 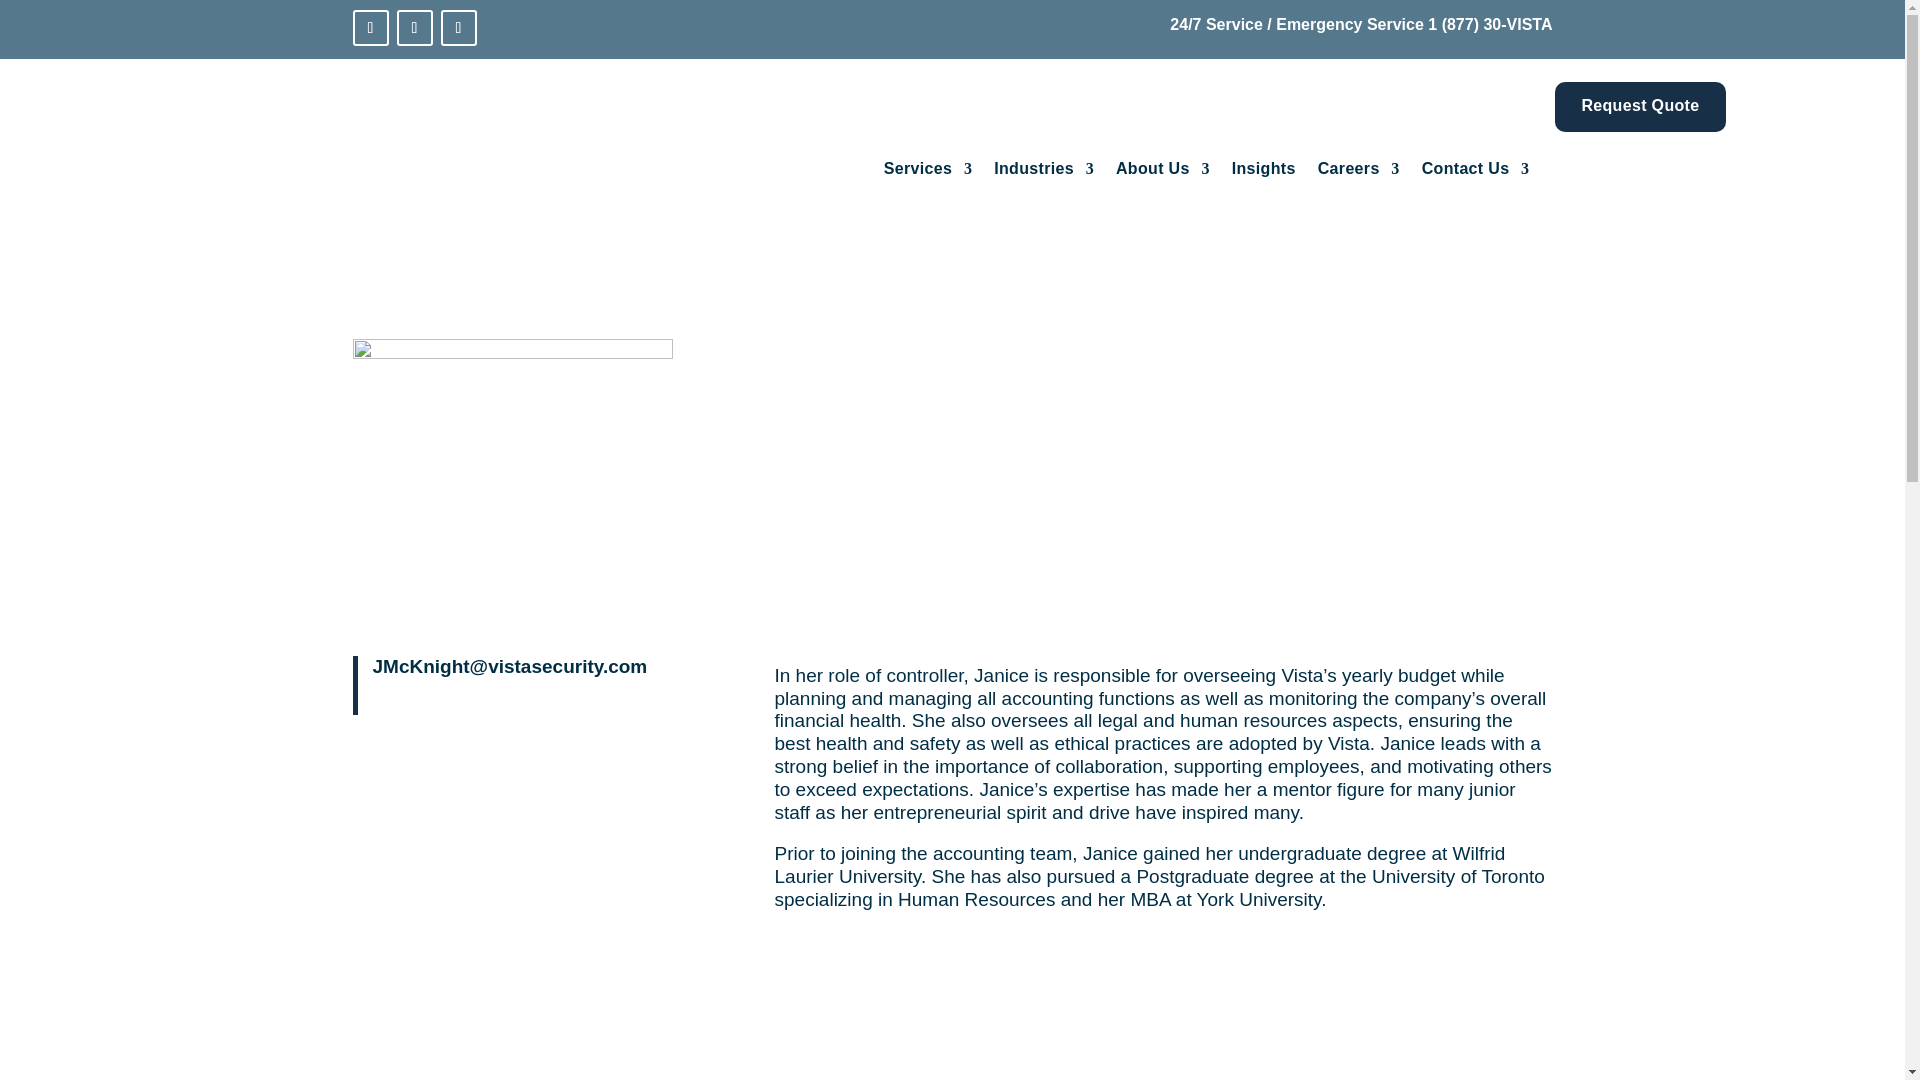 What do you see at coordinates (414, 28) in the screenshot?
I see `Follow on Facebook` at bounding box center [414, 28].